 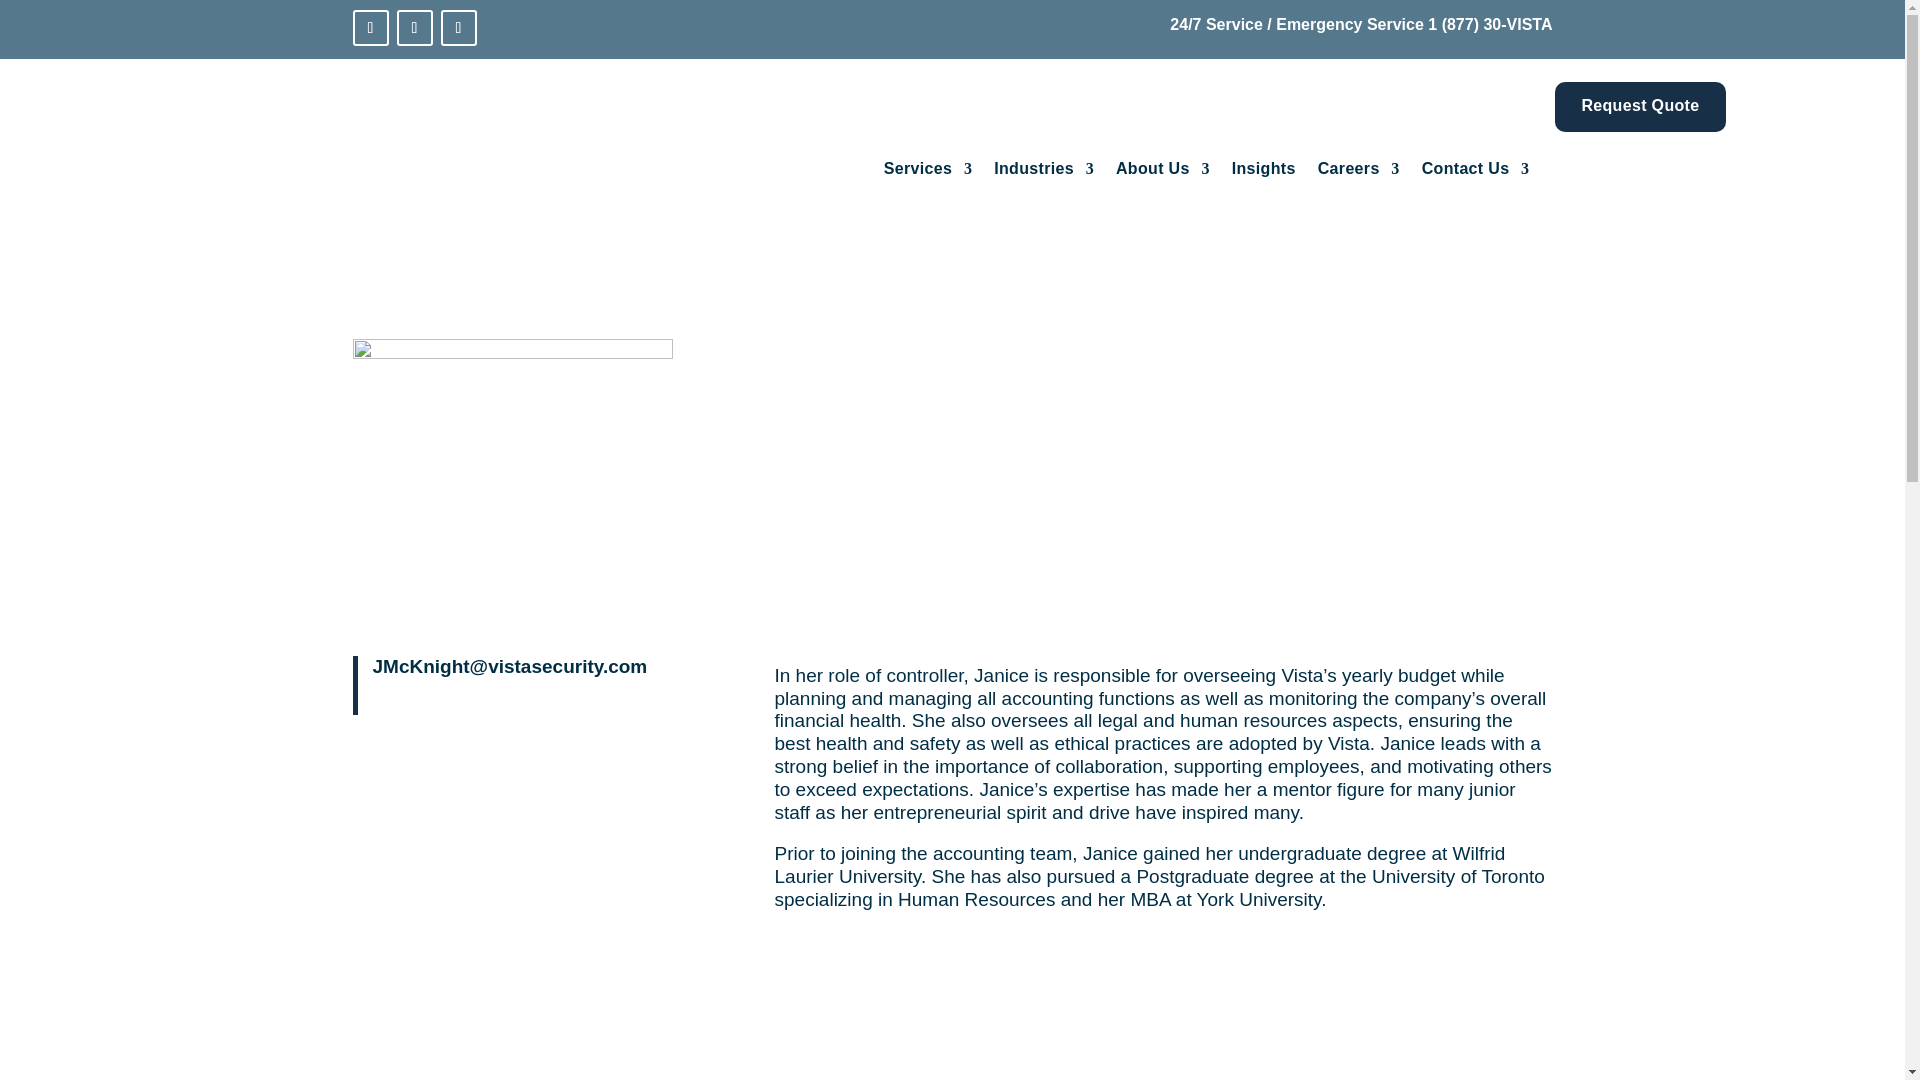 What do you see at coordinates (414, 28) in the screenshot?
I see `Follow on Facebook` at bounding box center [414, 28].